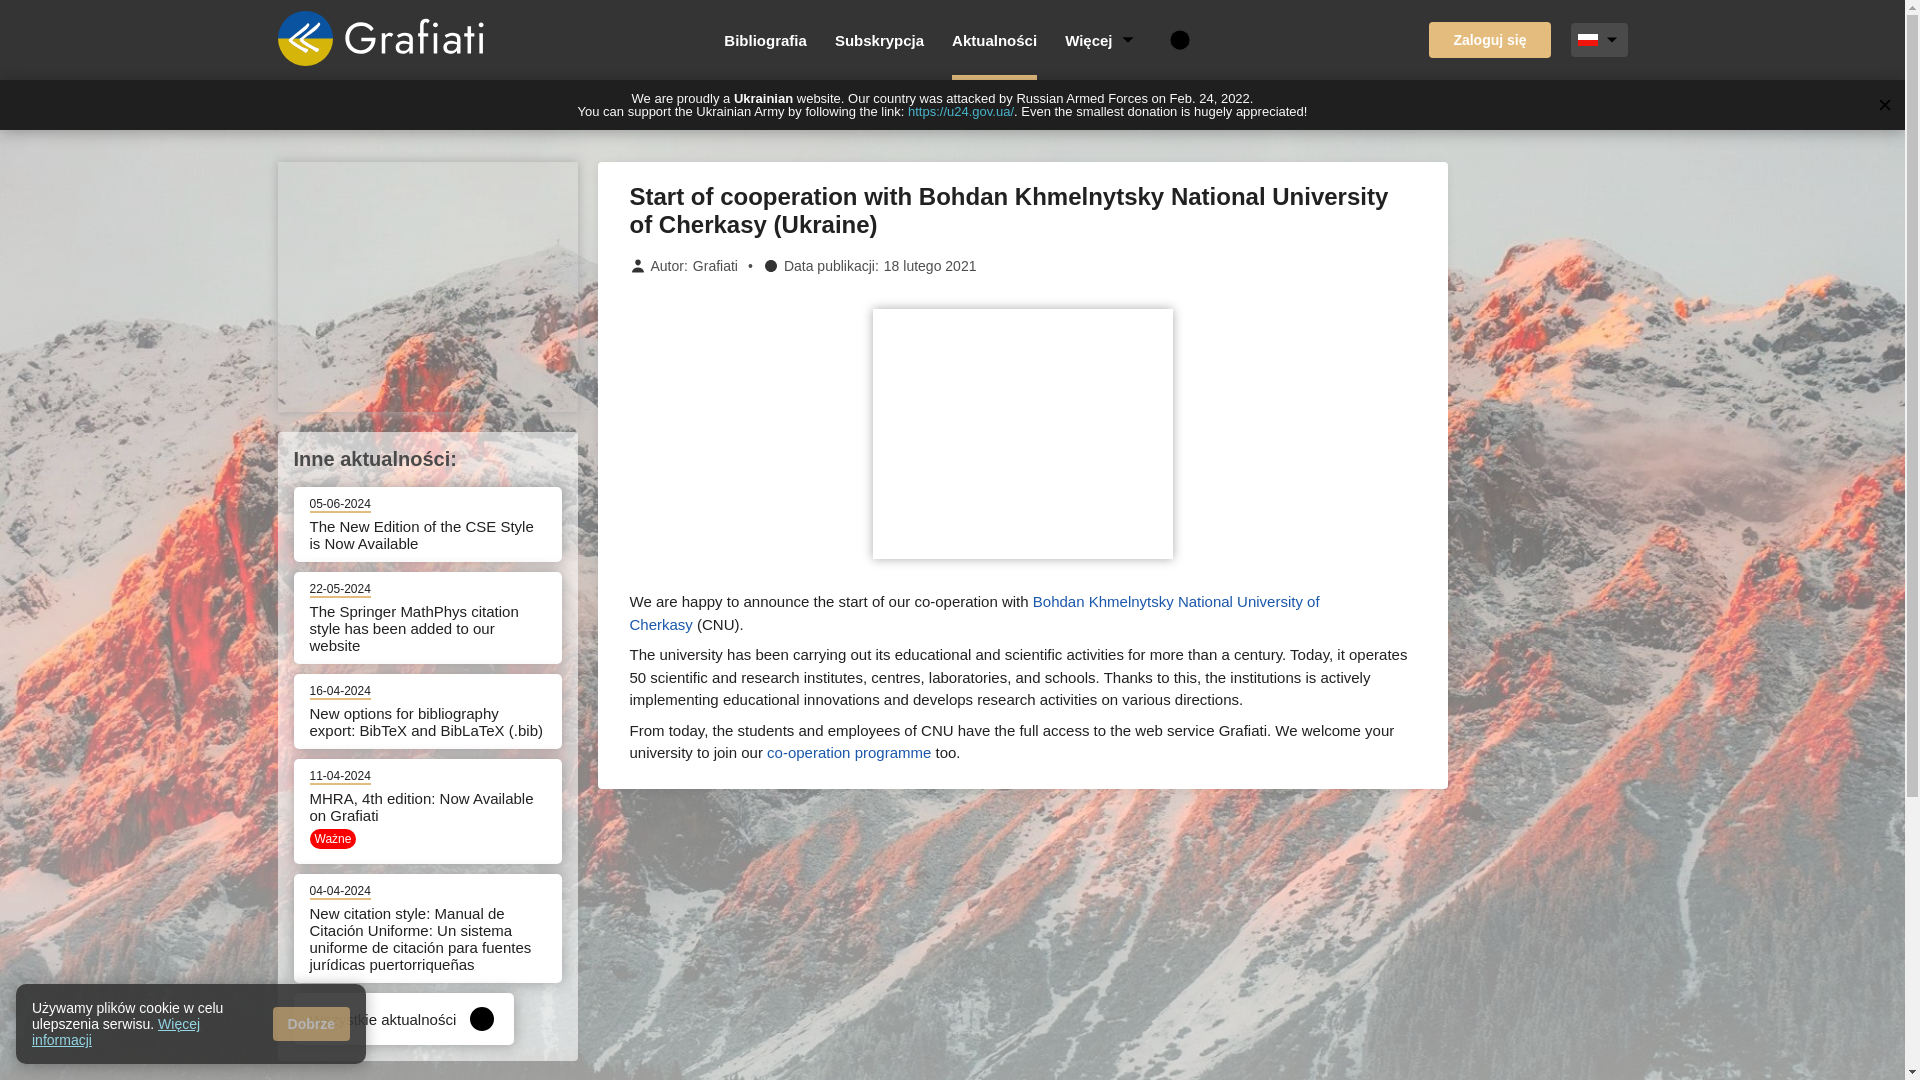 This screenshot has width=1920, height=1080. I want to click on Advertisement, so click(428, 286).